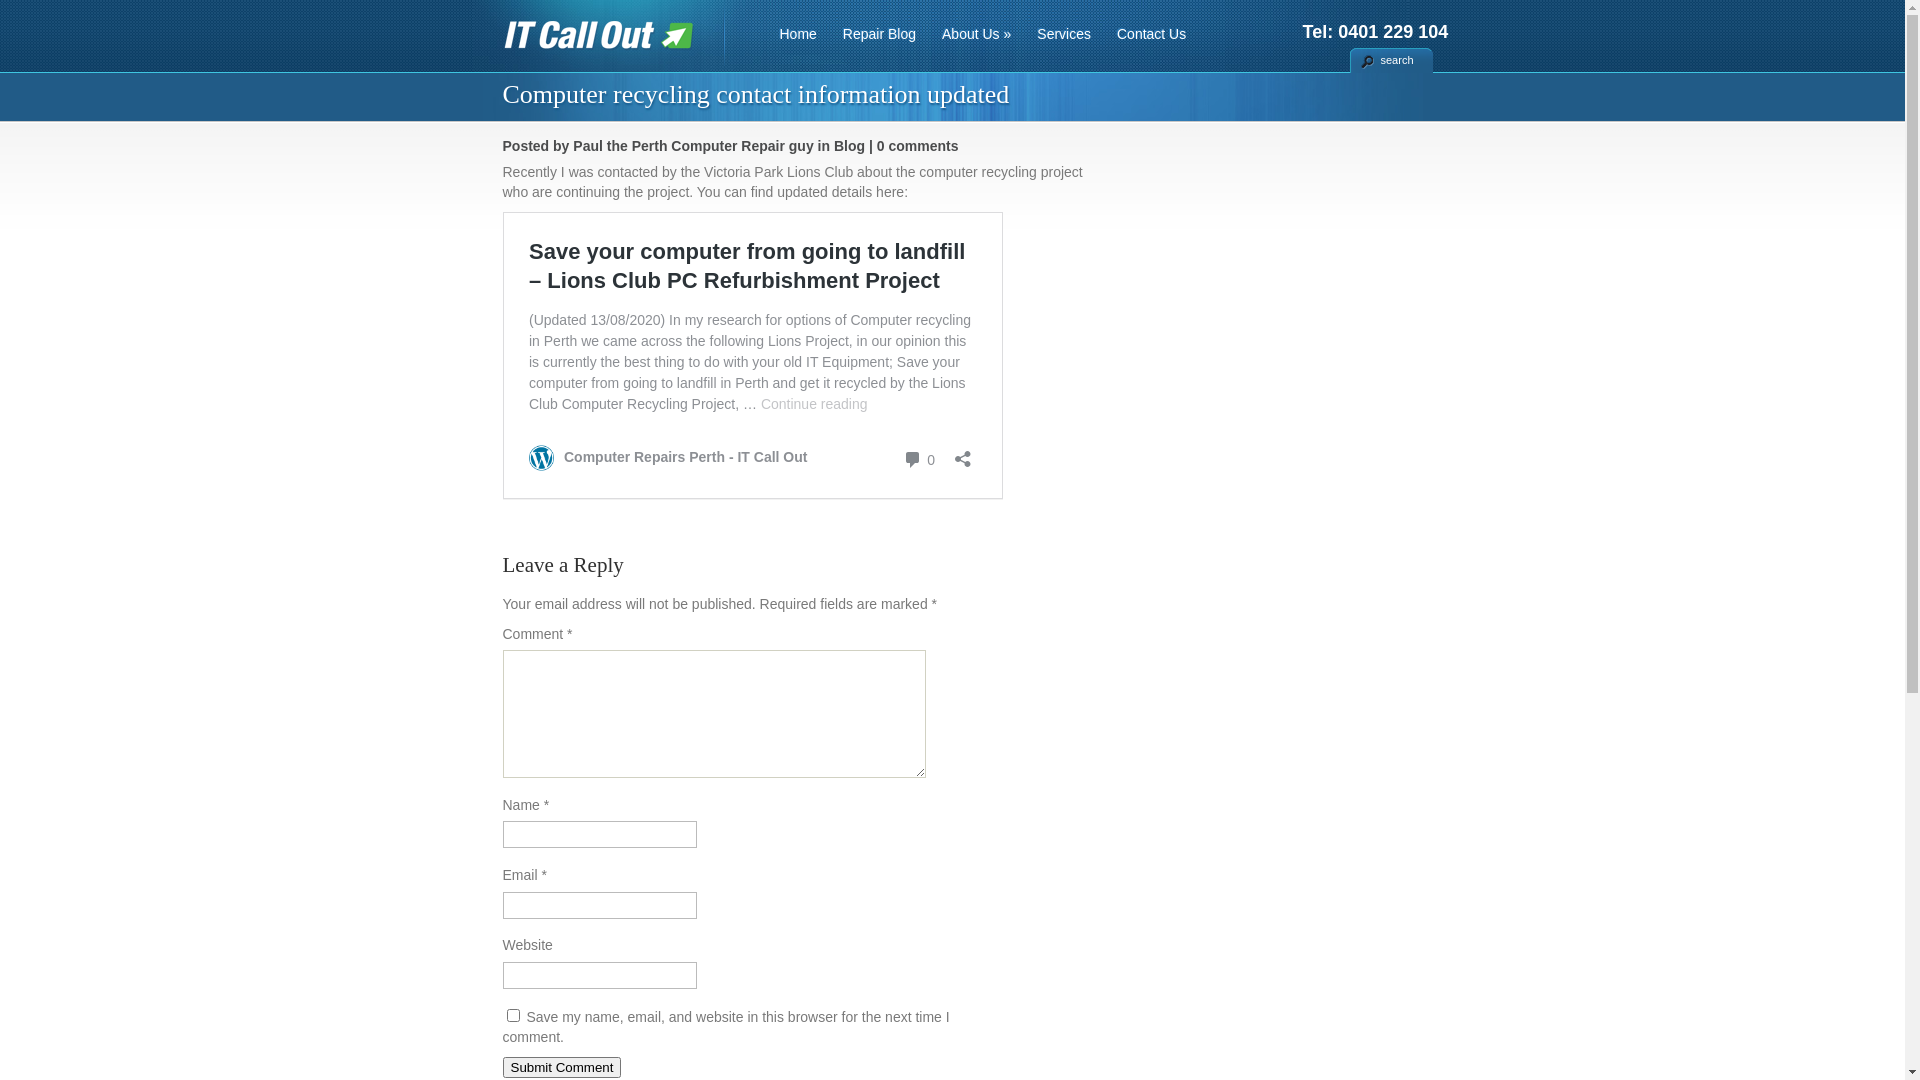 This screenshot has width=1920, height=1080. Describe the element at coordinates (1392, 60) in the screenshot. I see `search` at that location.